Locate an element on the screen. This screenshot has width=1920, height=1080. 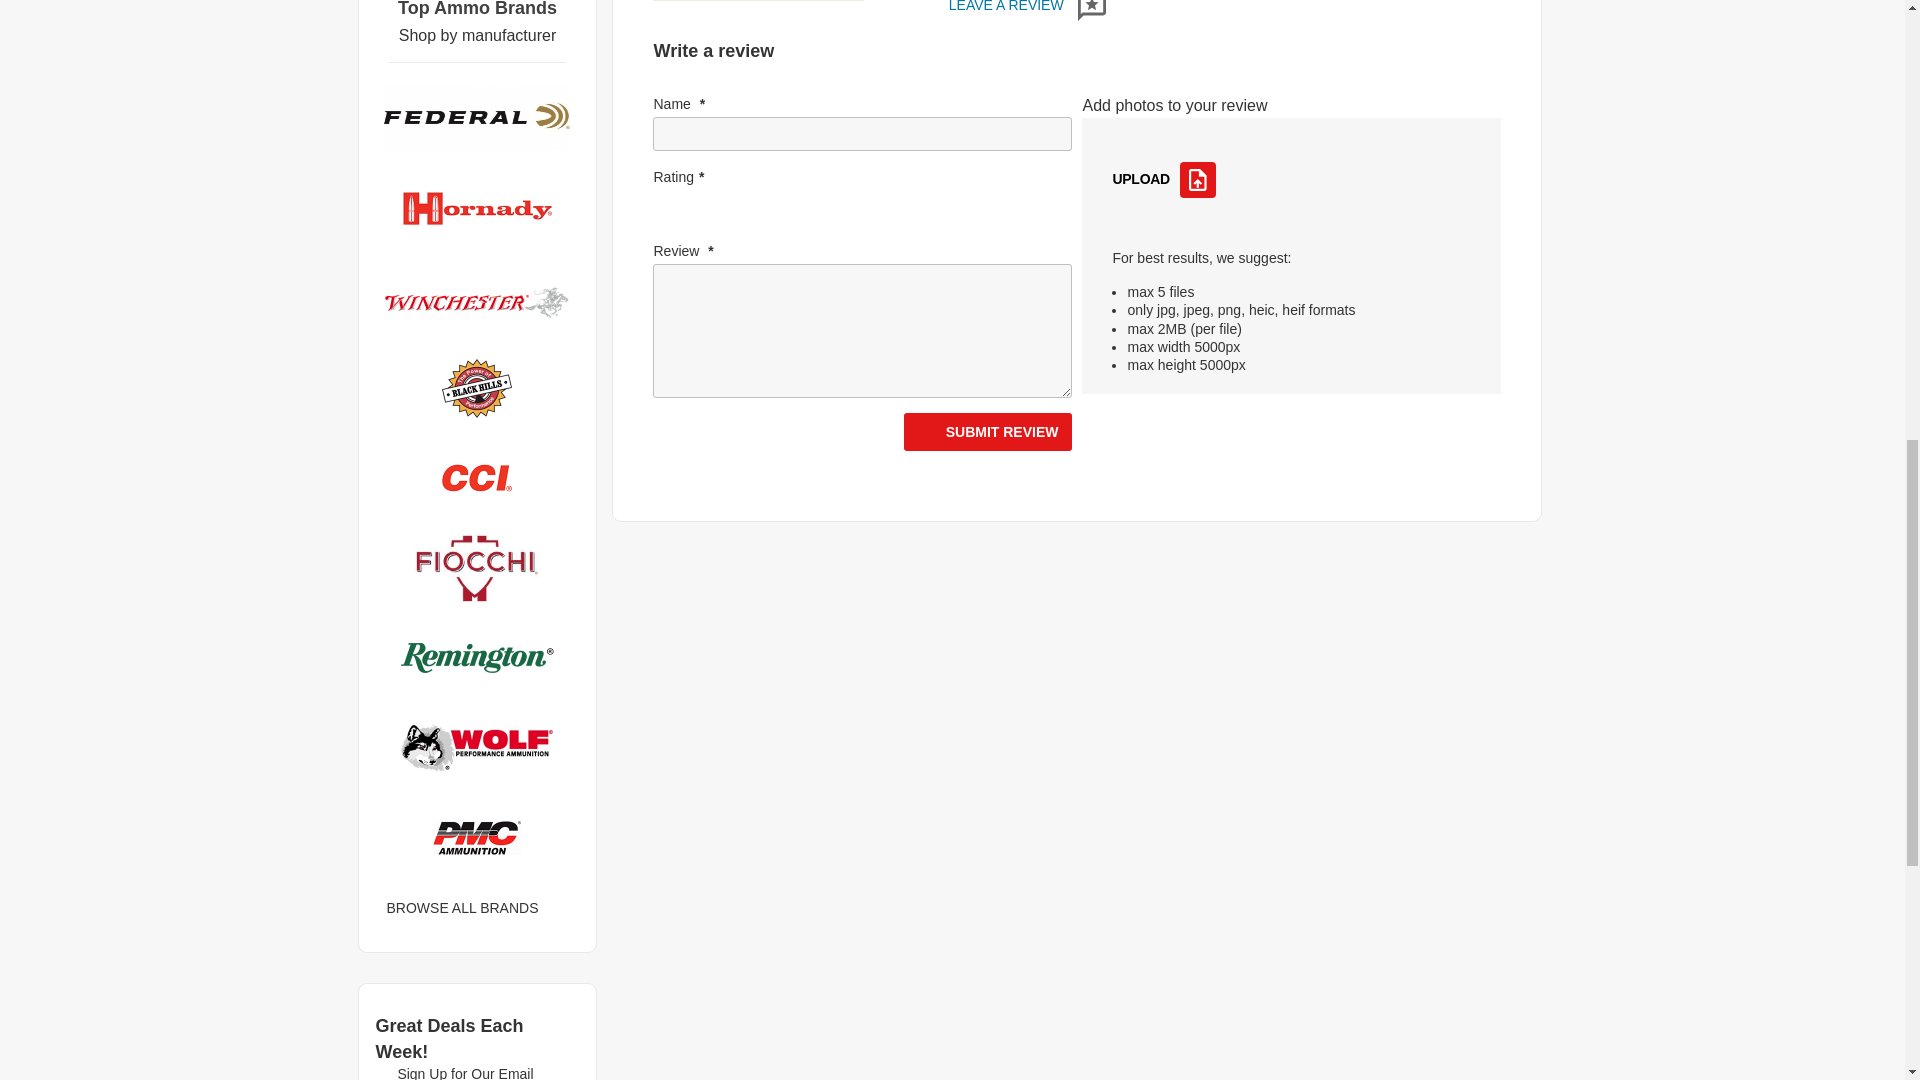
SUBMIT REVIEW is located at coordinates (988, 432).